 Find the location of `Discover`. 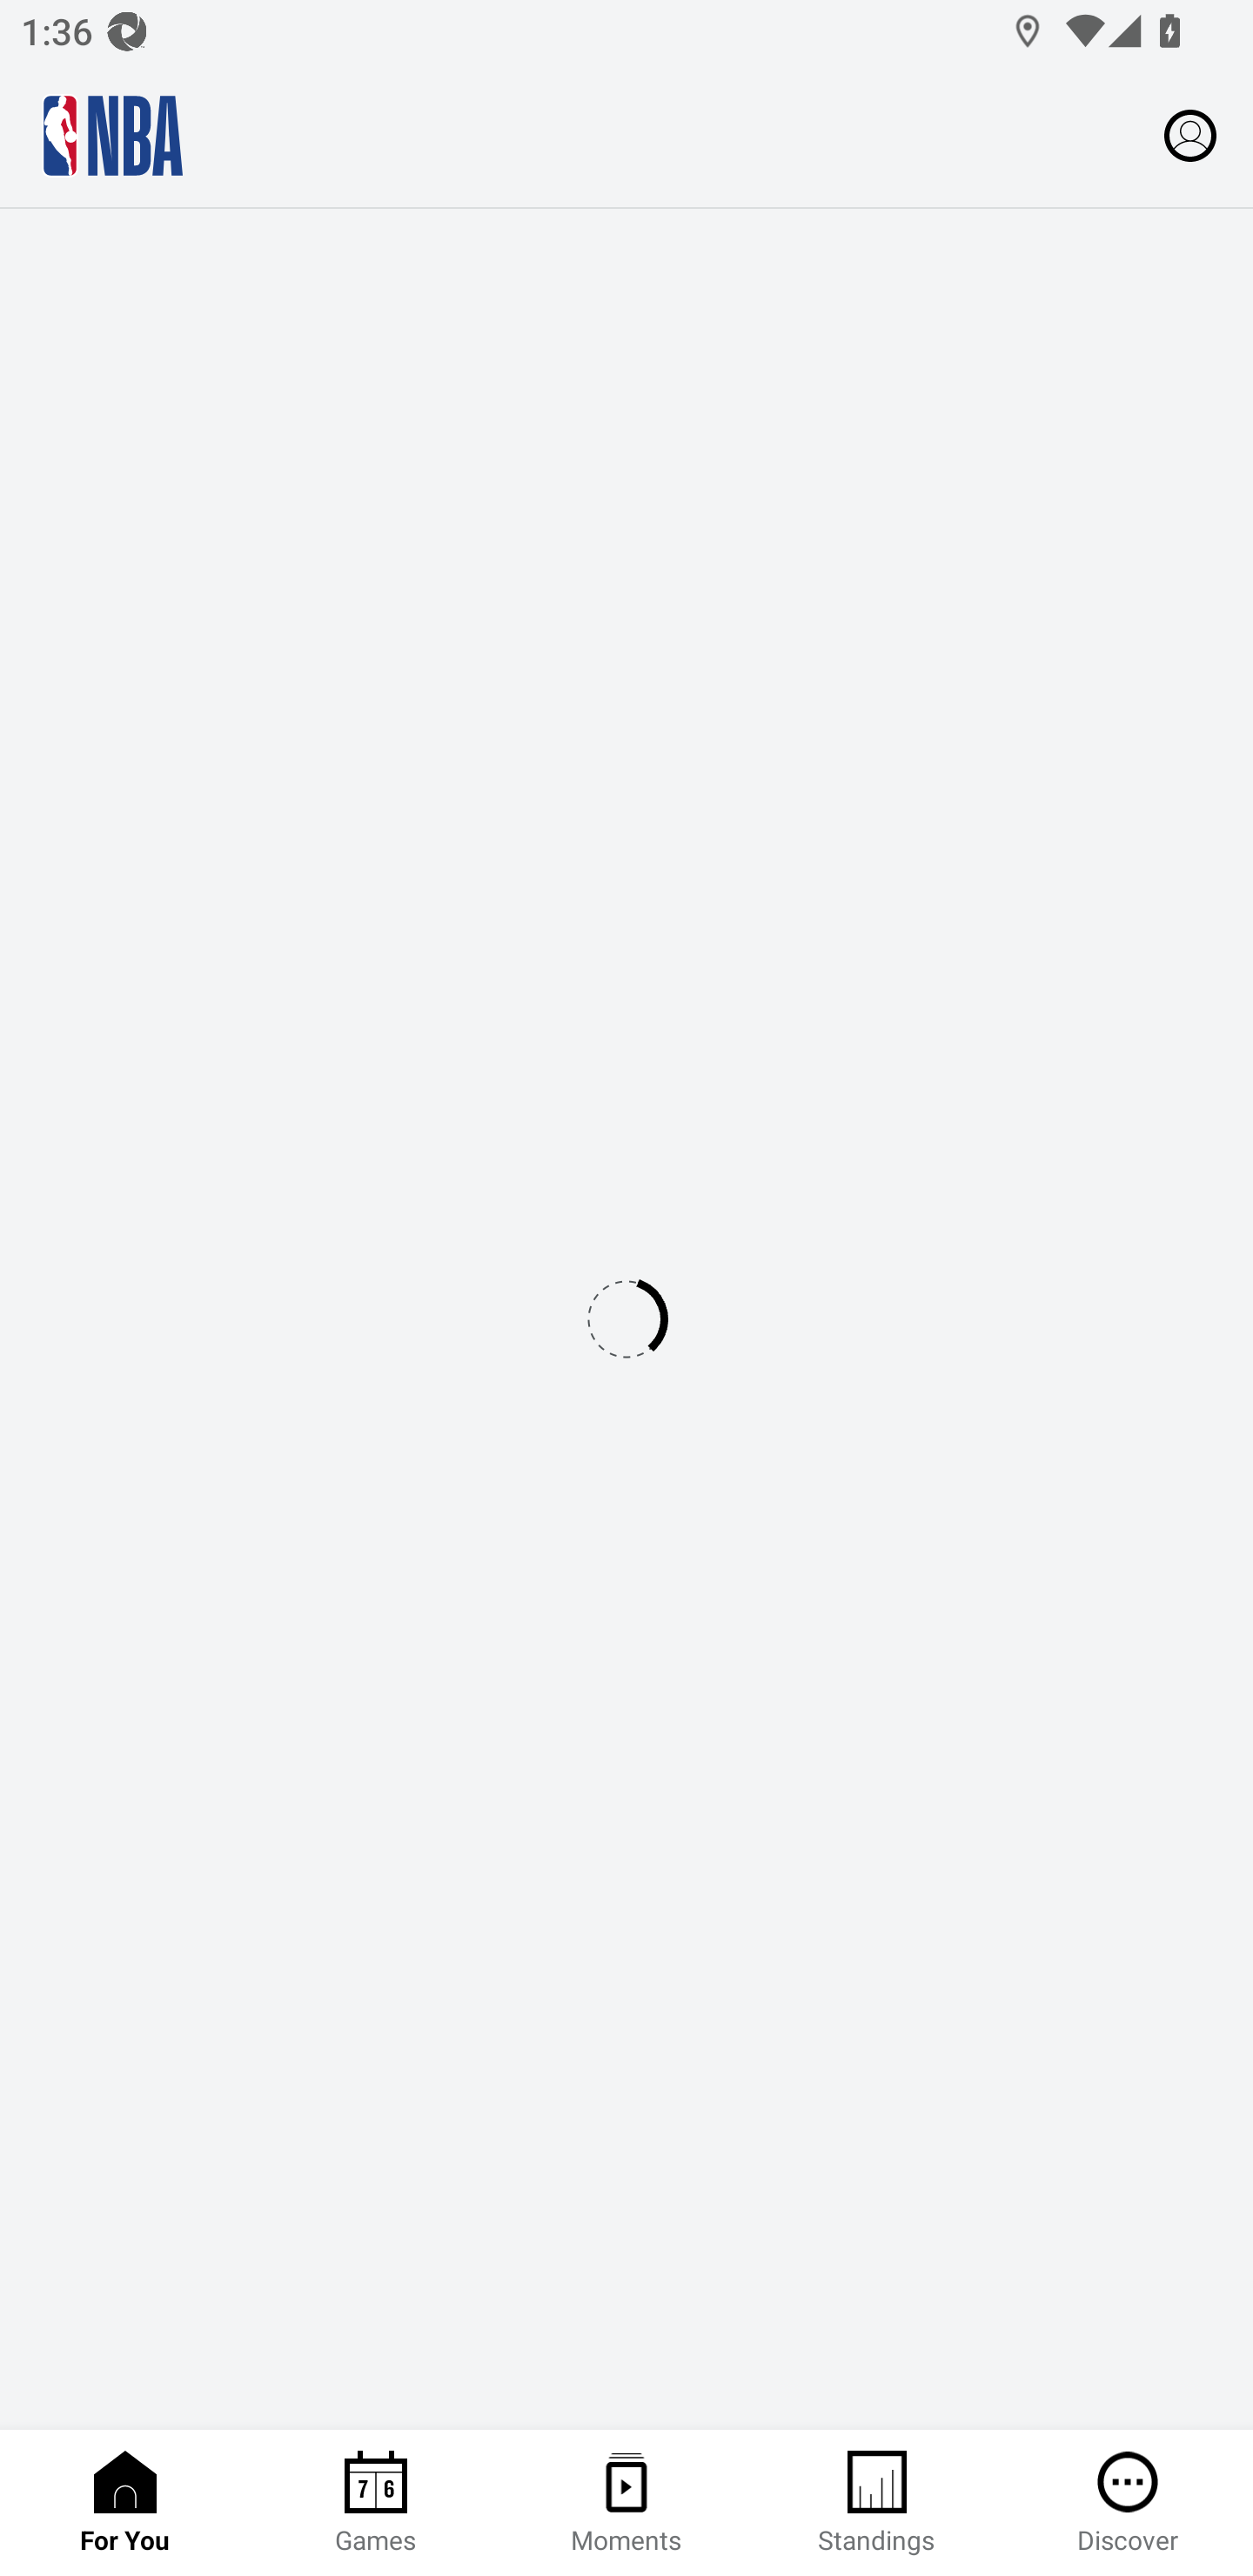

Discover is located at coordinates (1128, 2503).